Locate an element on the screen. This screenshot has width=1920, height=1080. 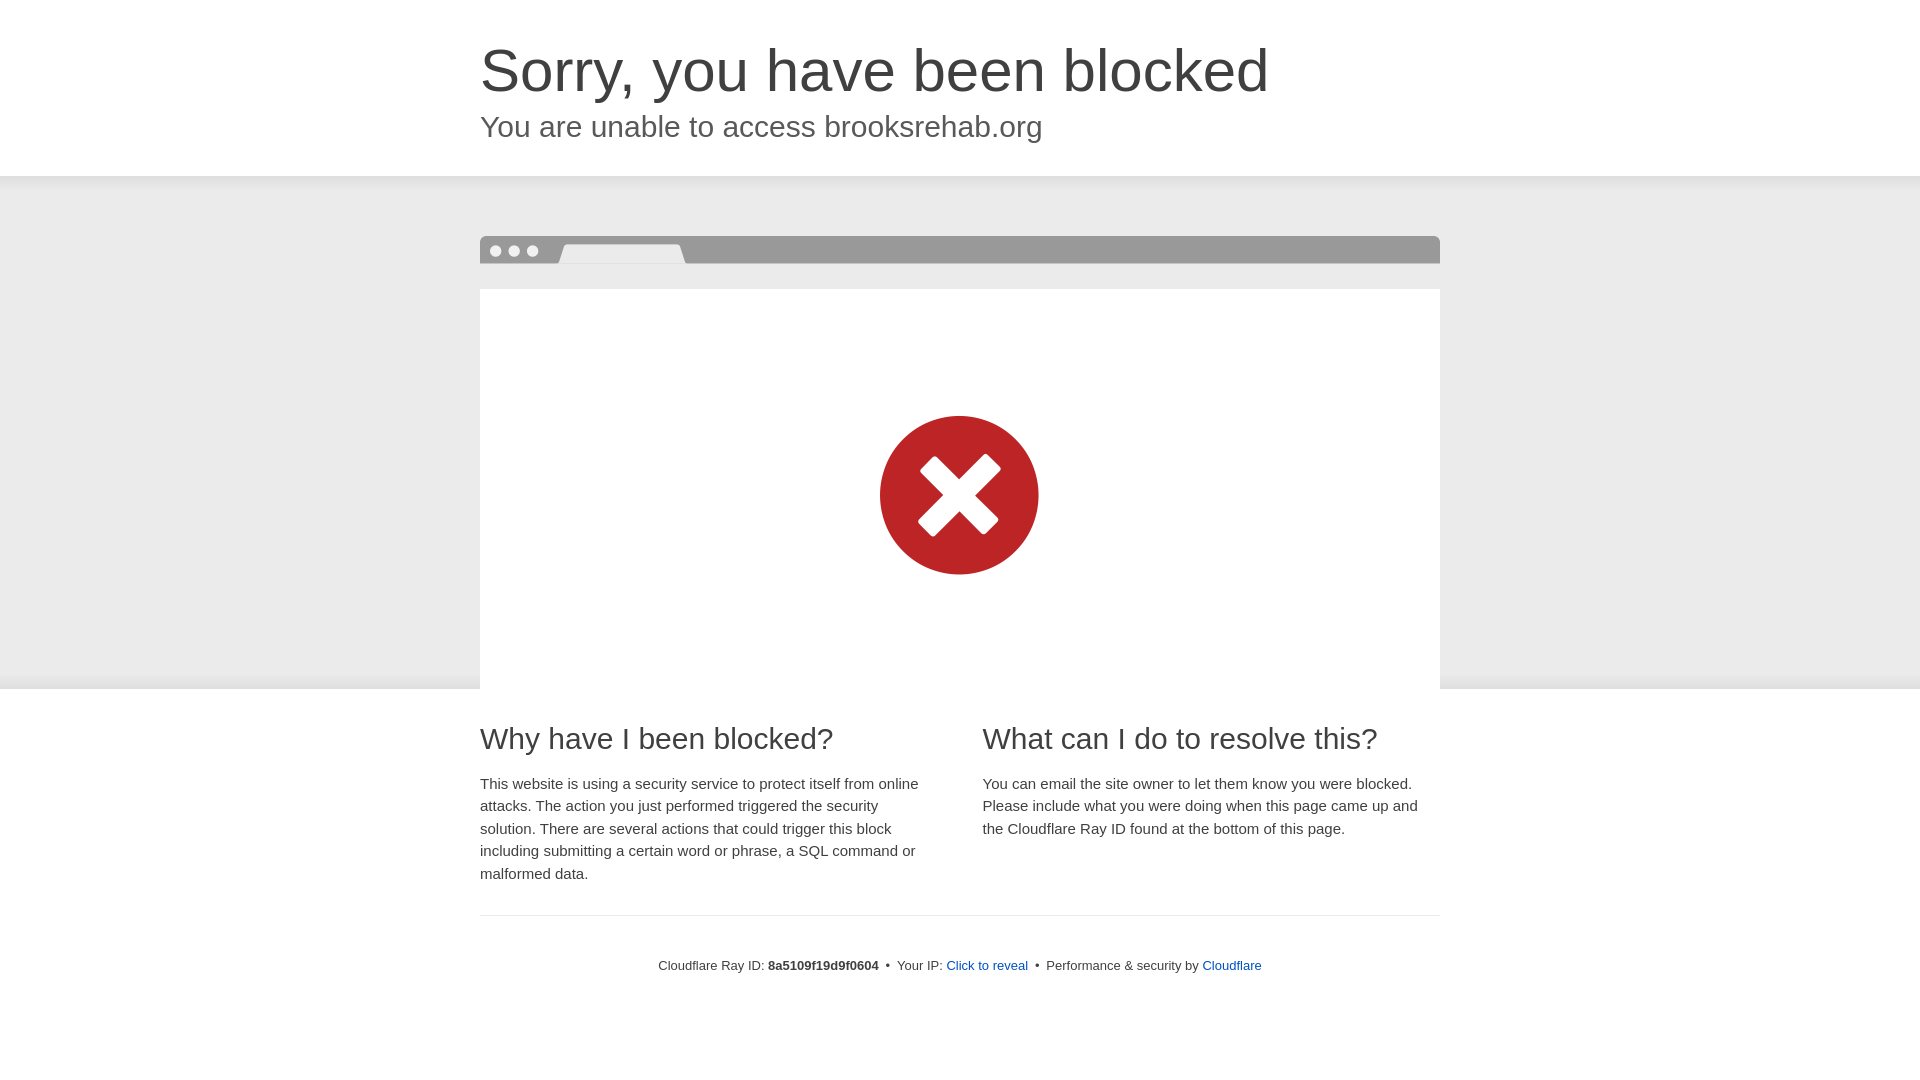
Cloudflare is located at coordinates (1231, 965).